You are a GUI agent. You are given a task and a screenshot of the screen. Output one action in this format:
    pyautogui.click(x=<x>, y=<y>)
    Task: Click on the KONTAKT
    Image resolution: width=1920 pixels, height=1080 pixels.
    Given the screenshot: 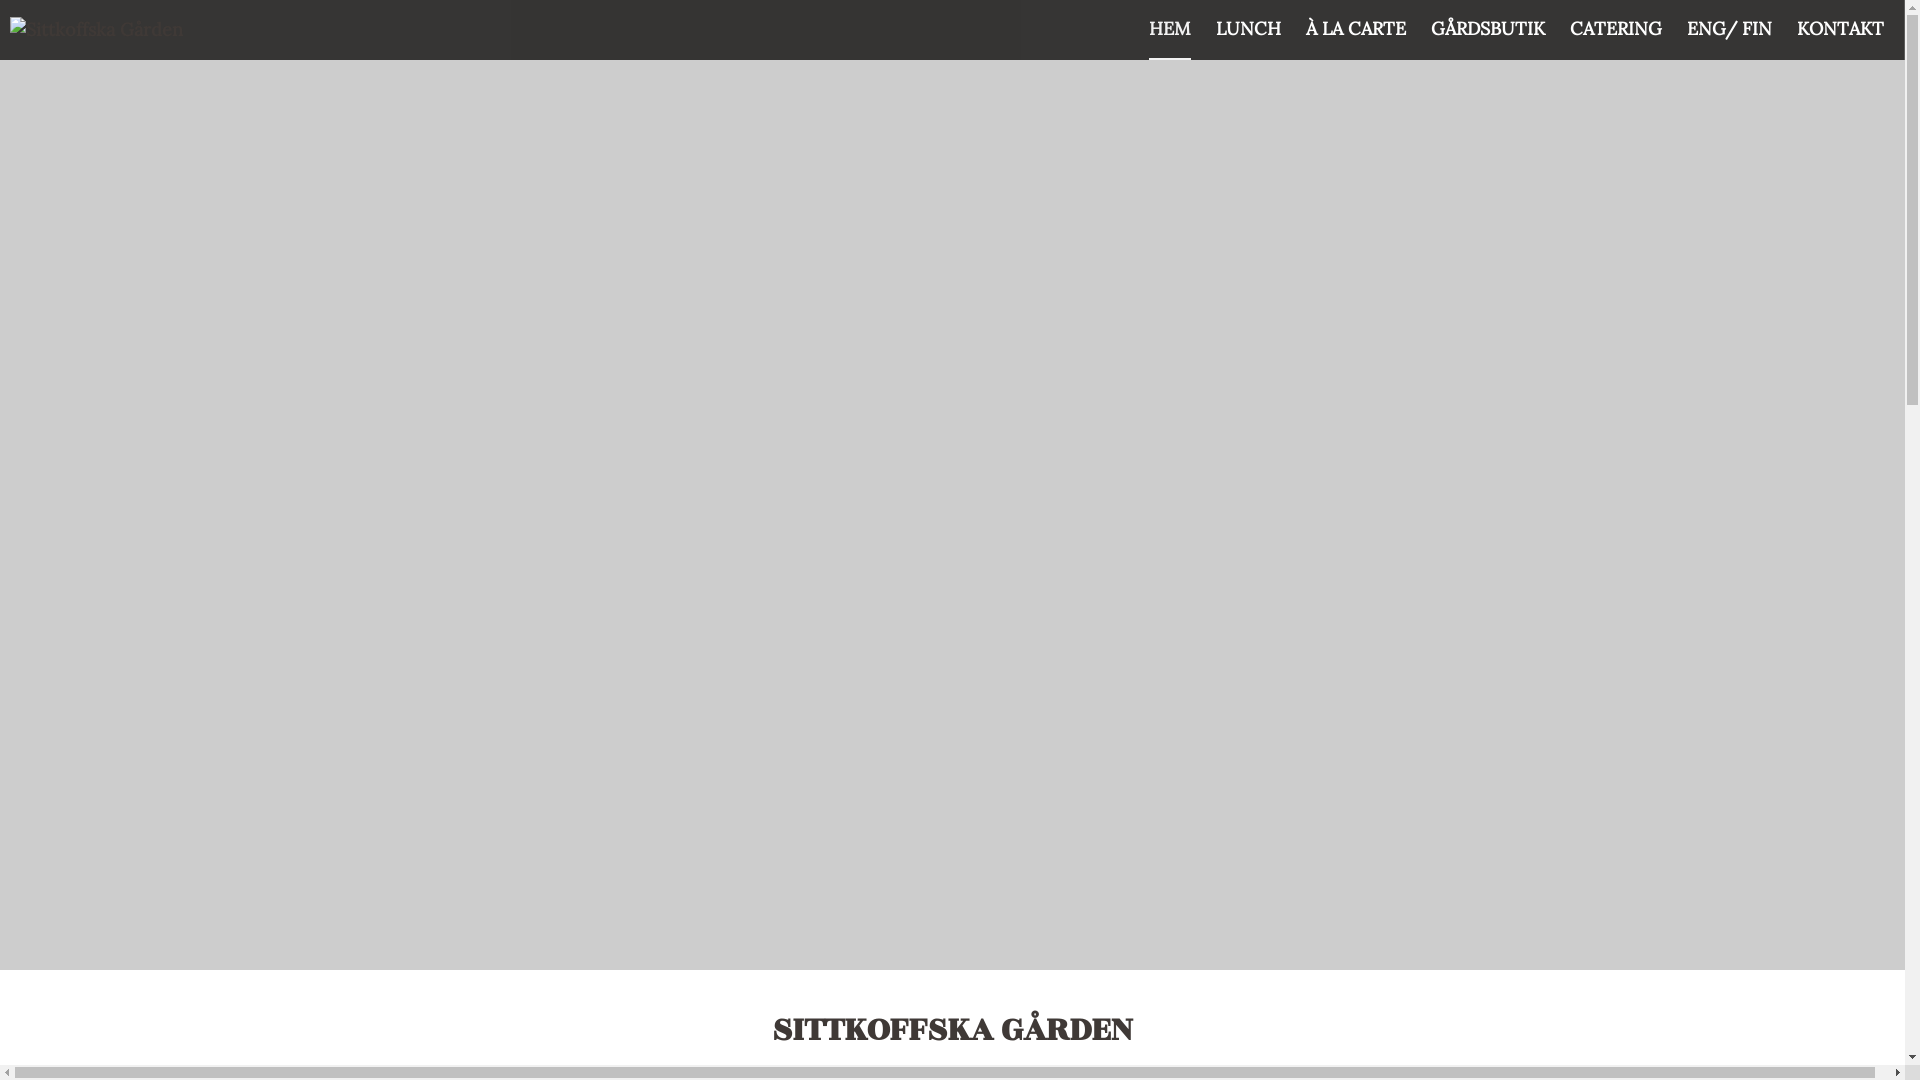 What is the action you would take?
    pyautogui.click(x=1840, y=30)
    